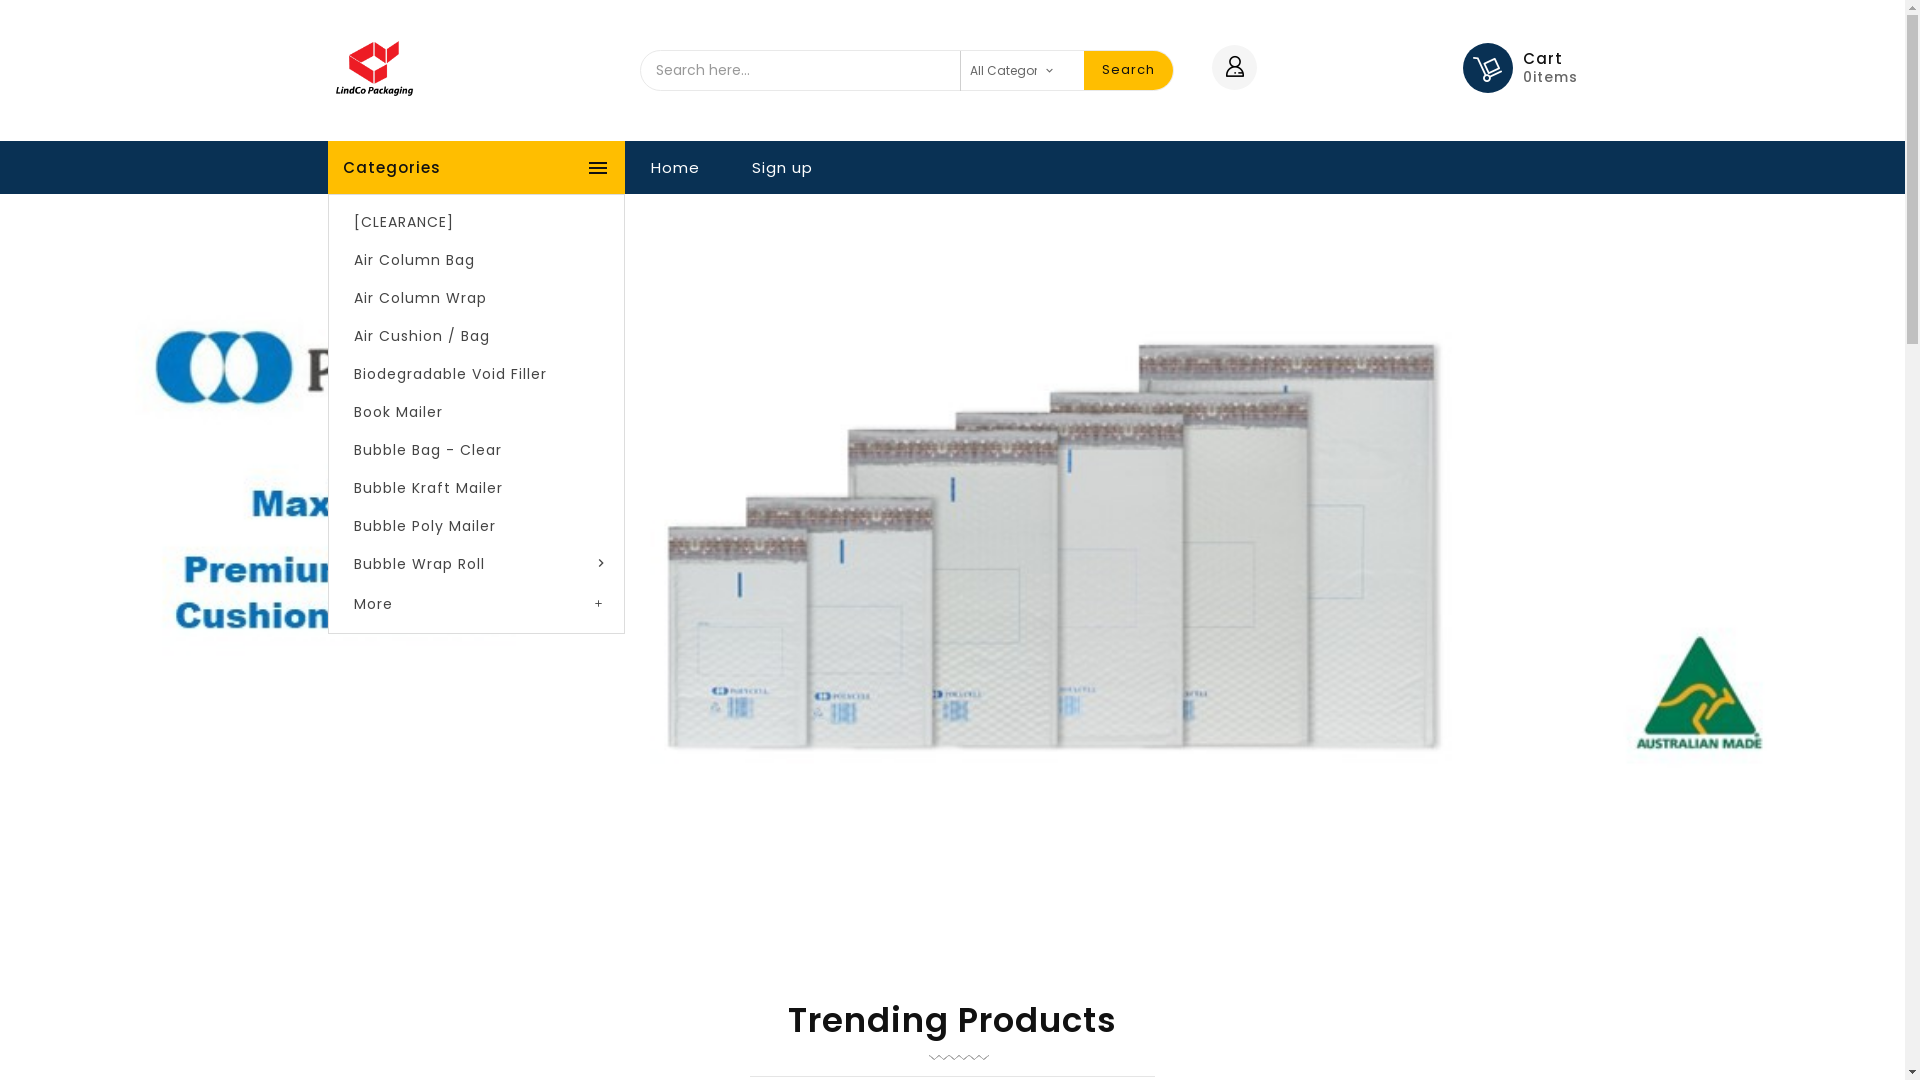 The image size is (1920, 1080). What do you see at coordinates (1128, 70) in the screenshot?
I see `Search` at bounding box center [1128, 70].